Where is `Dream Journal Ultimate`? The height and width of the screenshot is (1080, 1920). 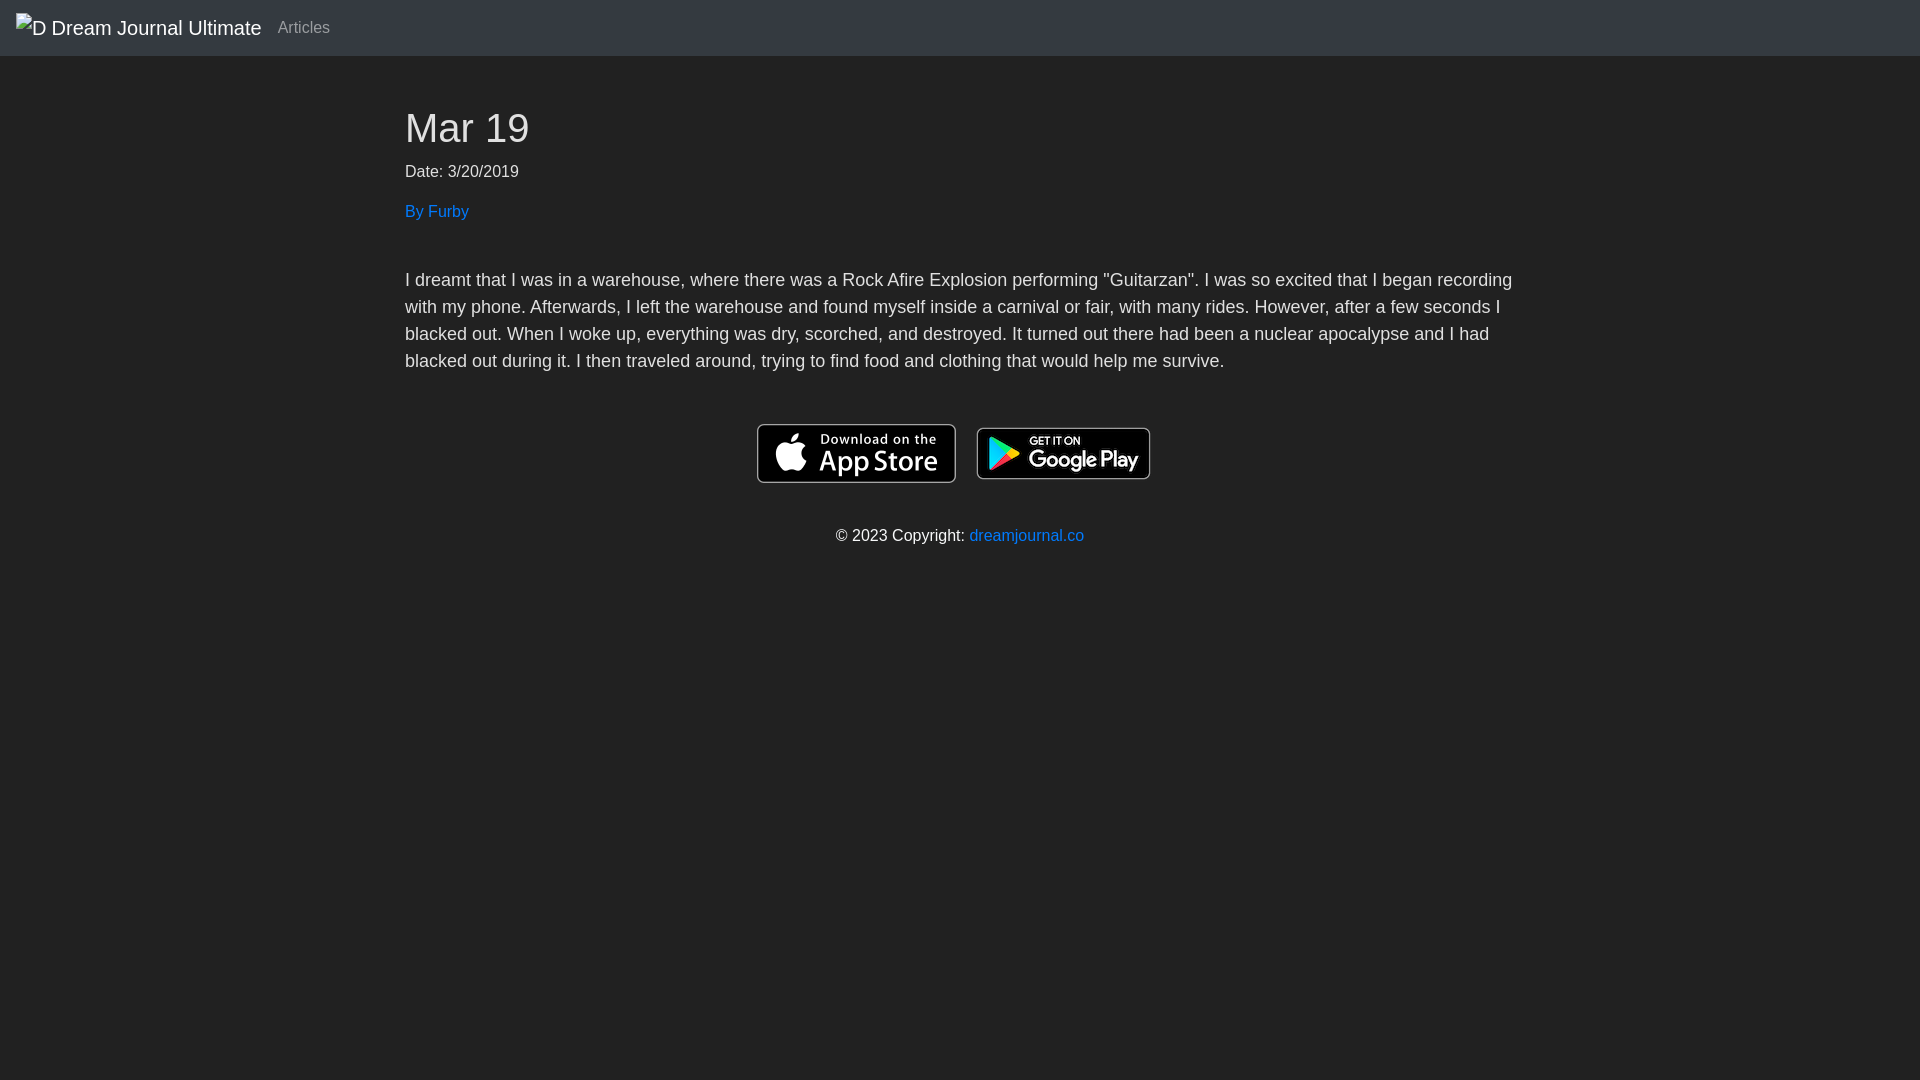
Dream Journal Ultimate is located at coordinates (138, 27).